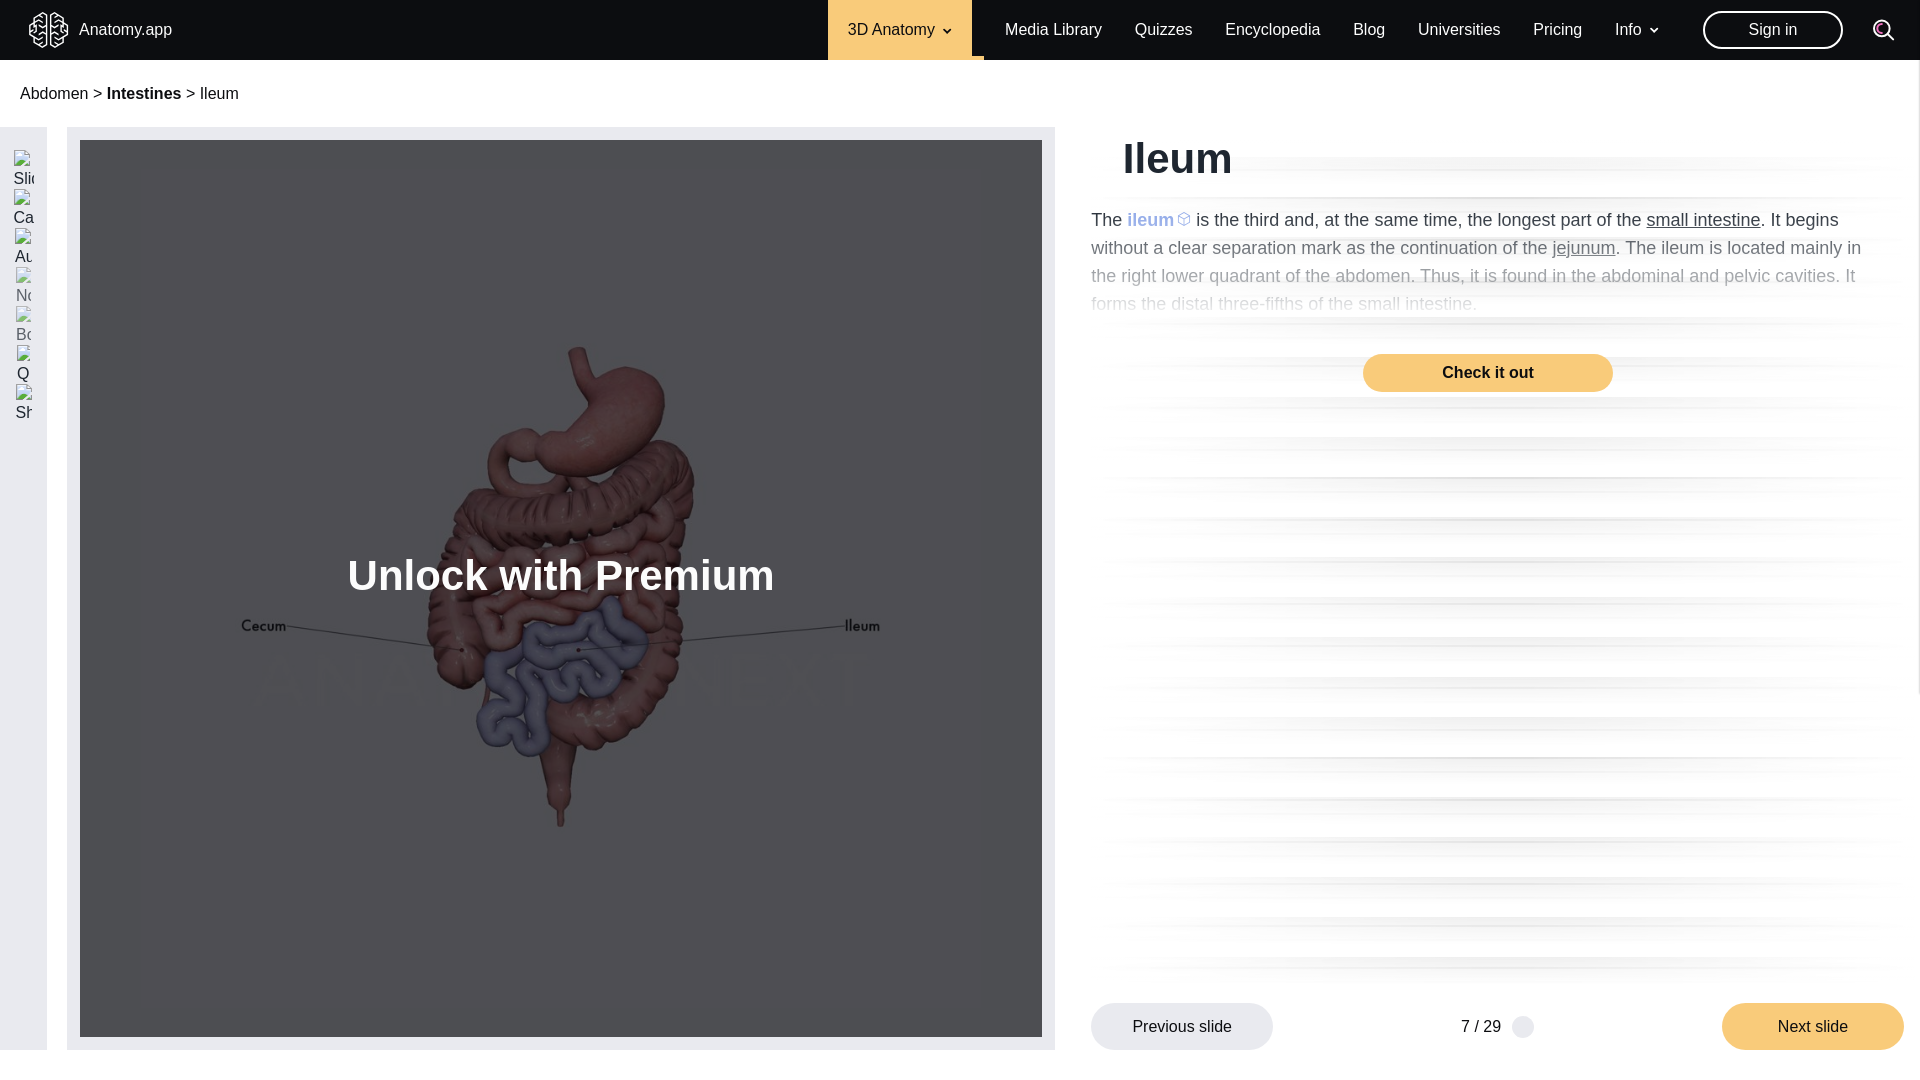  Describe the element at coordinates (100, 30) in the screenshot. I see `Anatomy.app` at that location.